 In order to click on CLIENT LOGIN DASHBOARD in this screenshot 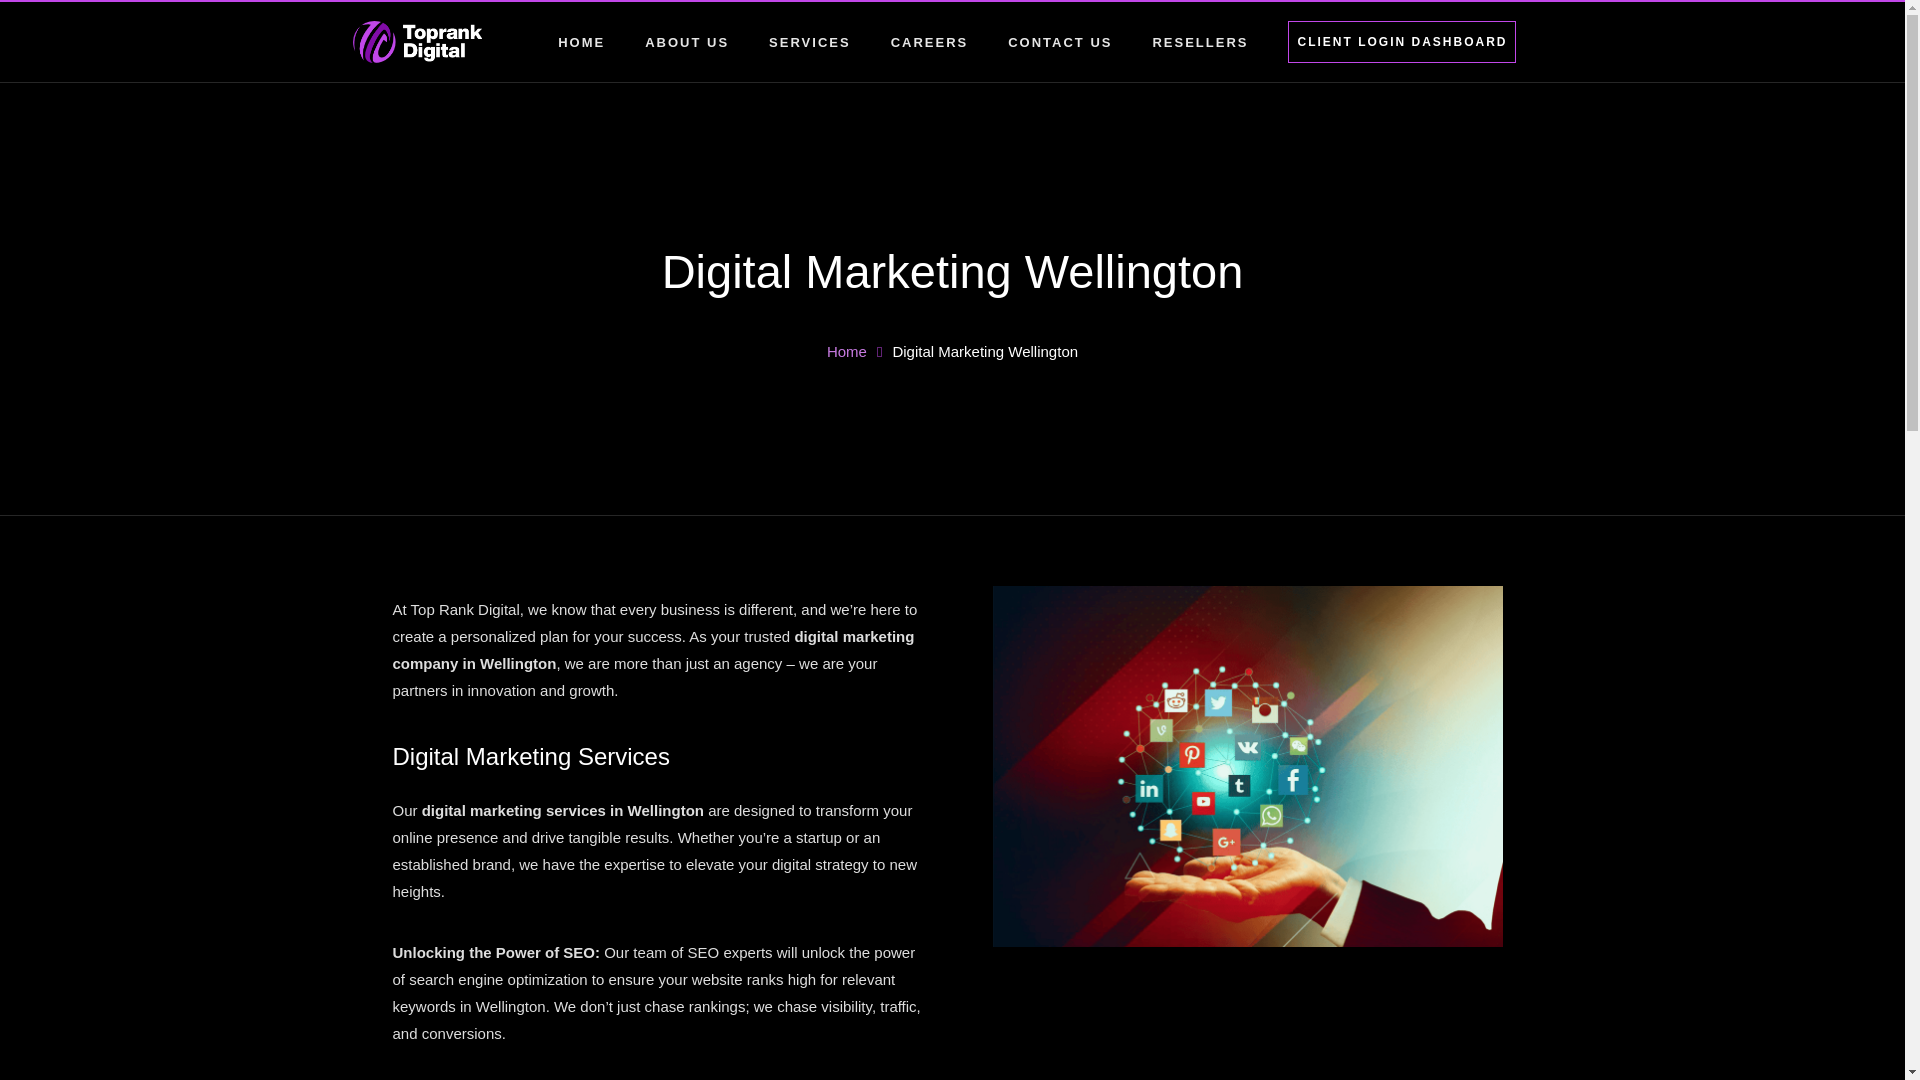, I will do `click(951, 352)`.